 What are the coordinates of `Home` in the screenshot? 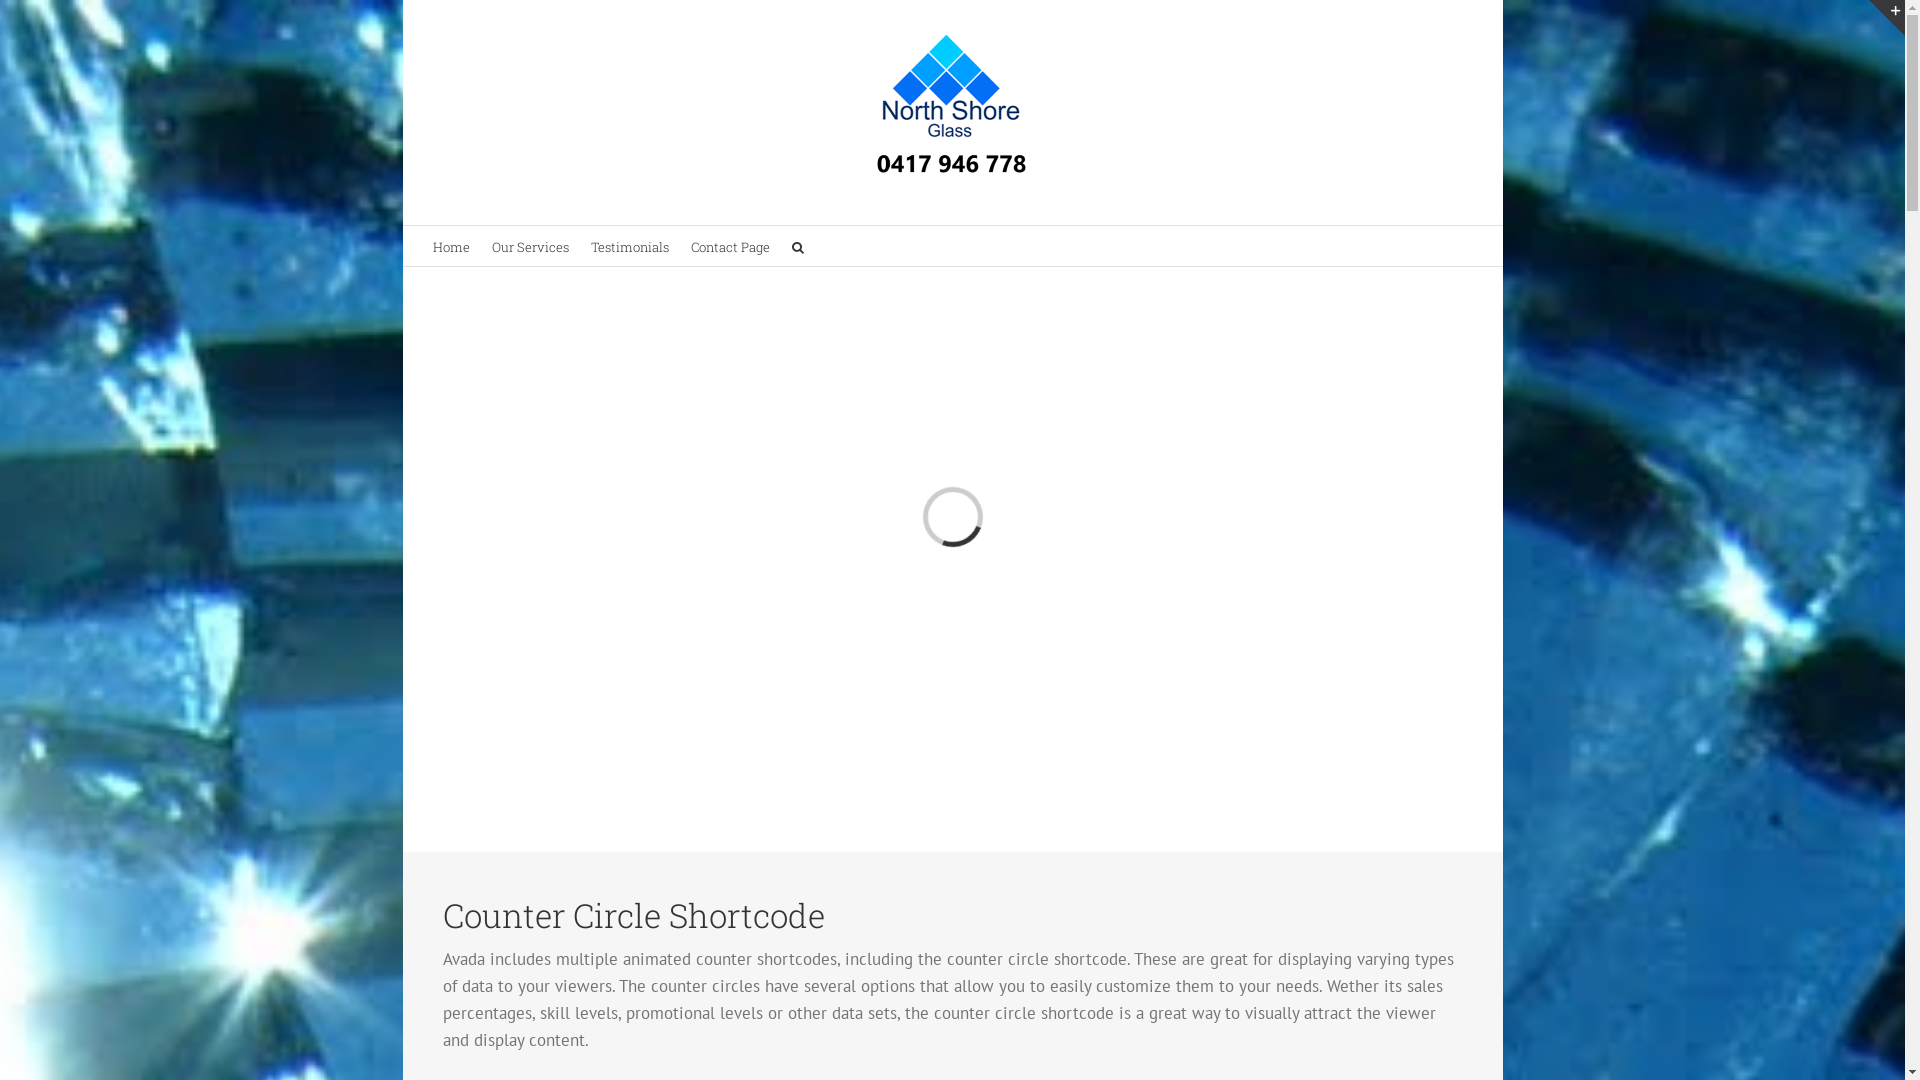 It's located at (450, 246).